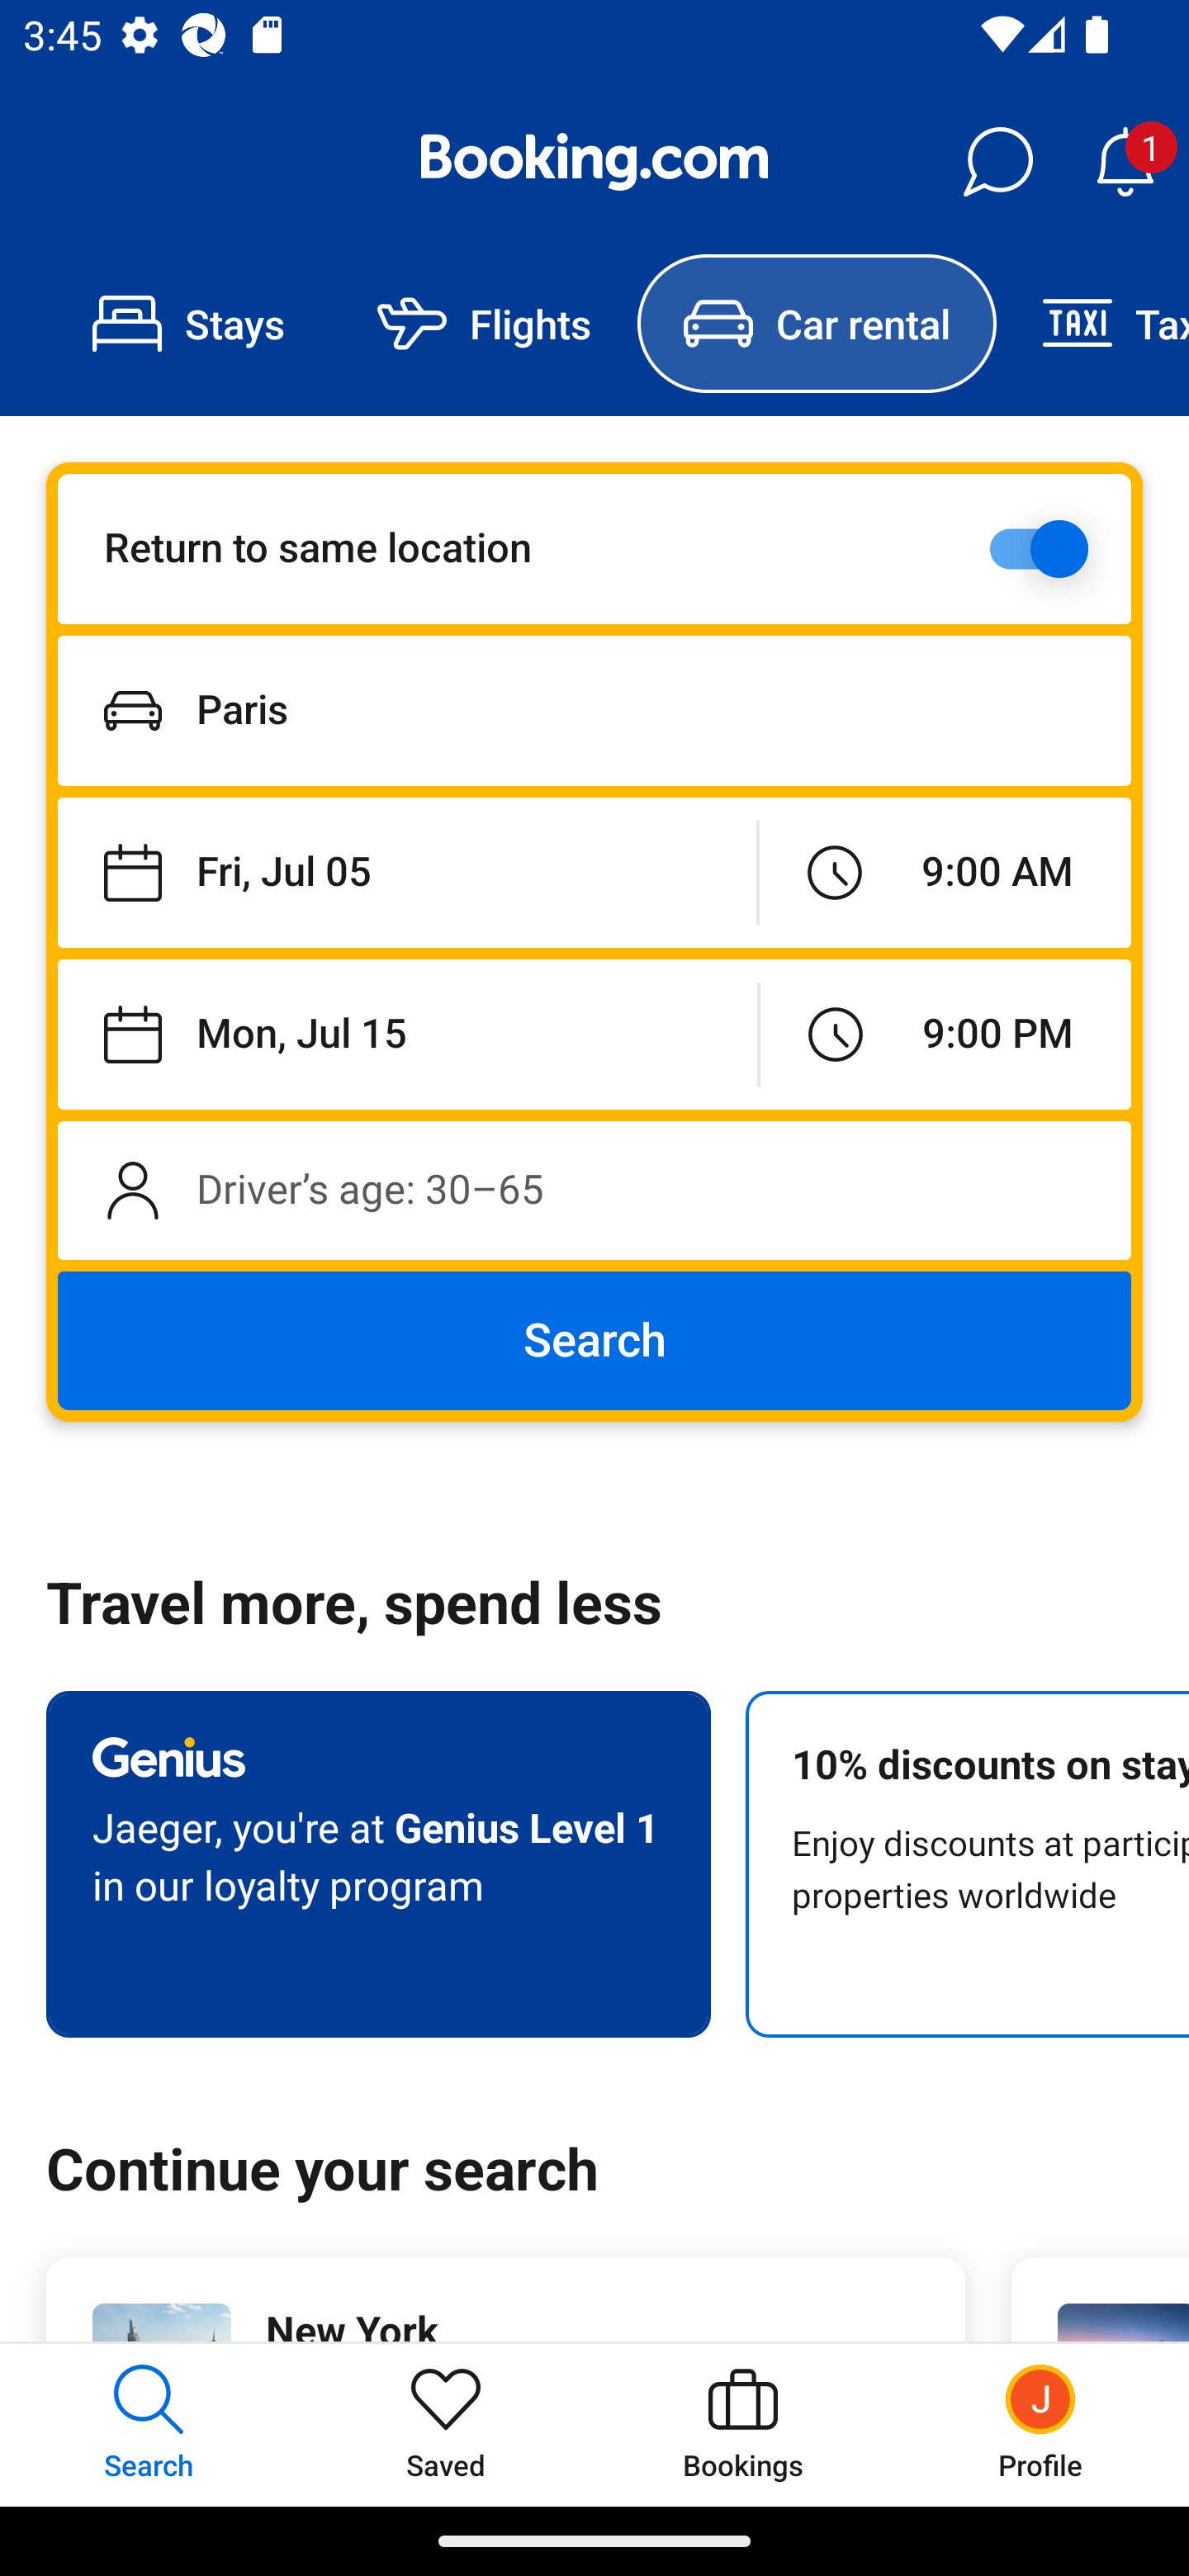 The image size is (1189, 2576). I want to click on Stays, so click(188, 324).